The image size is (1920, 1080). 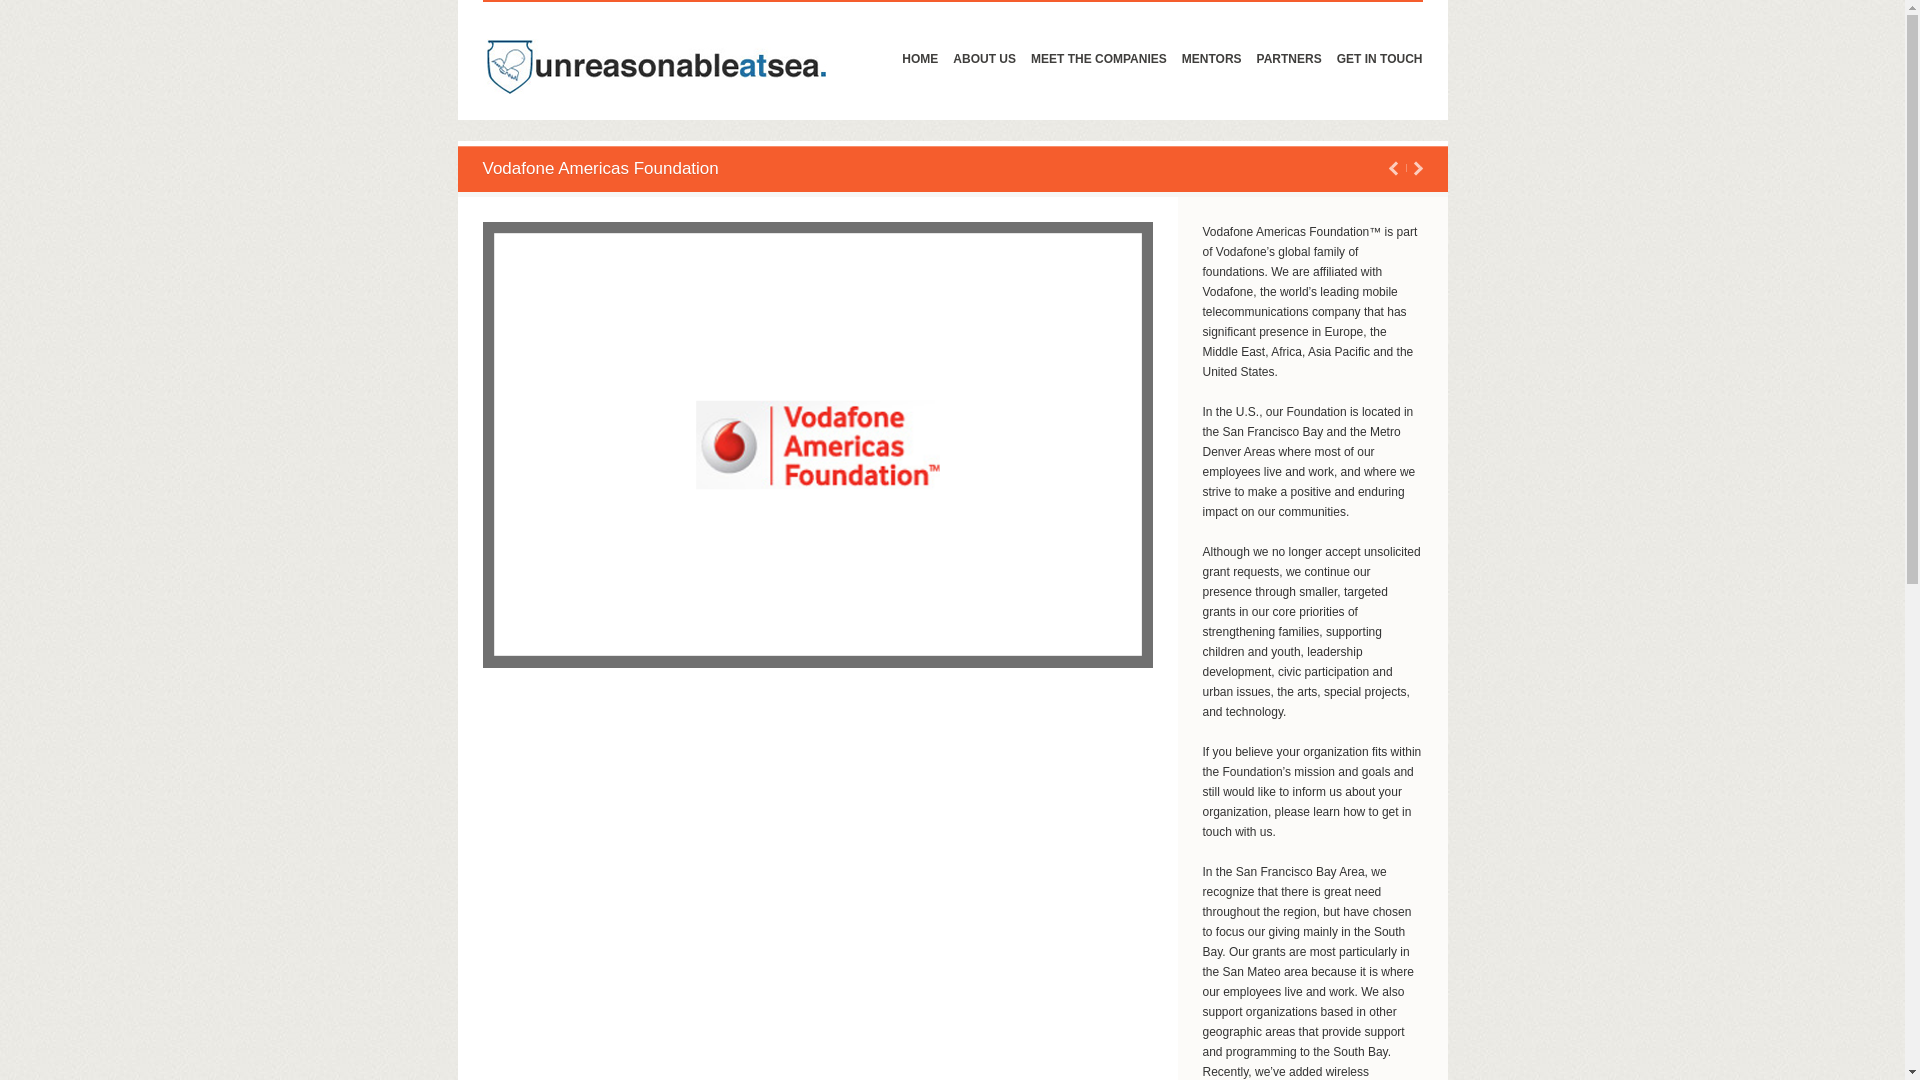 I want to click on HOME, so click(x=920, y=58).